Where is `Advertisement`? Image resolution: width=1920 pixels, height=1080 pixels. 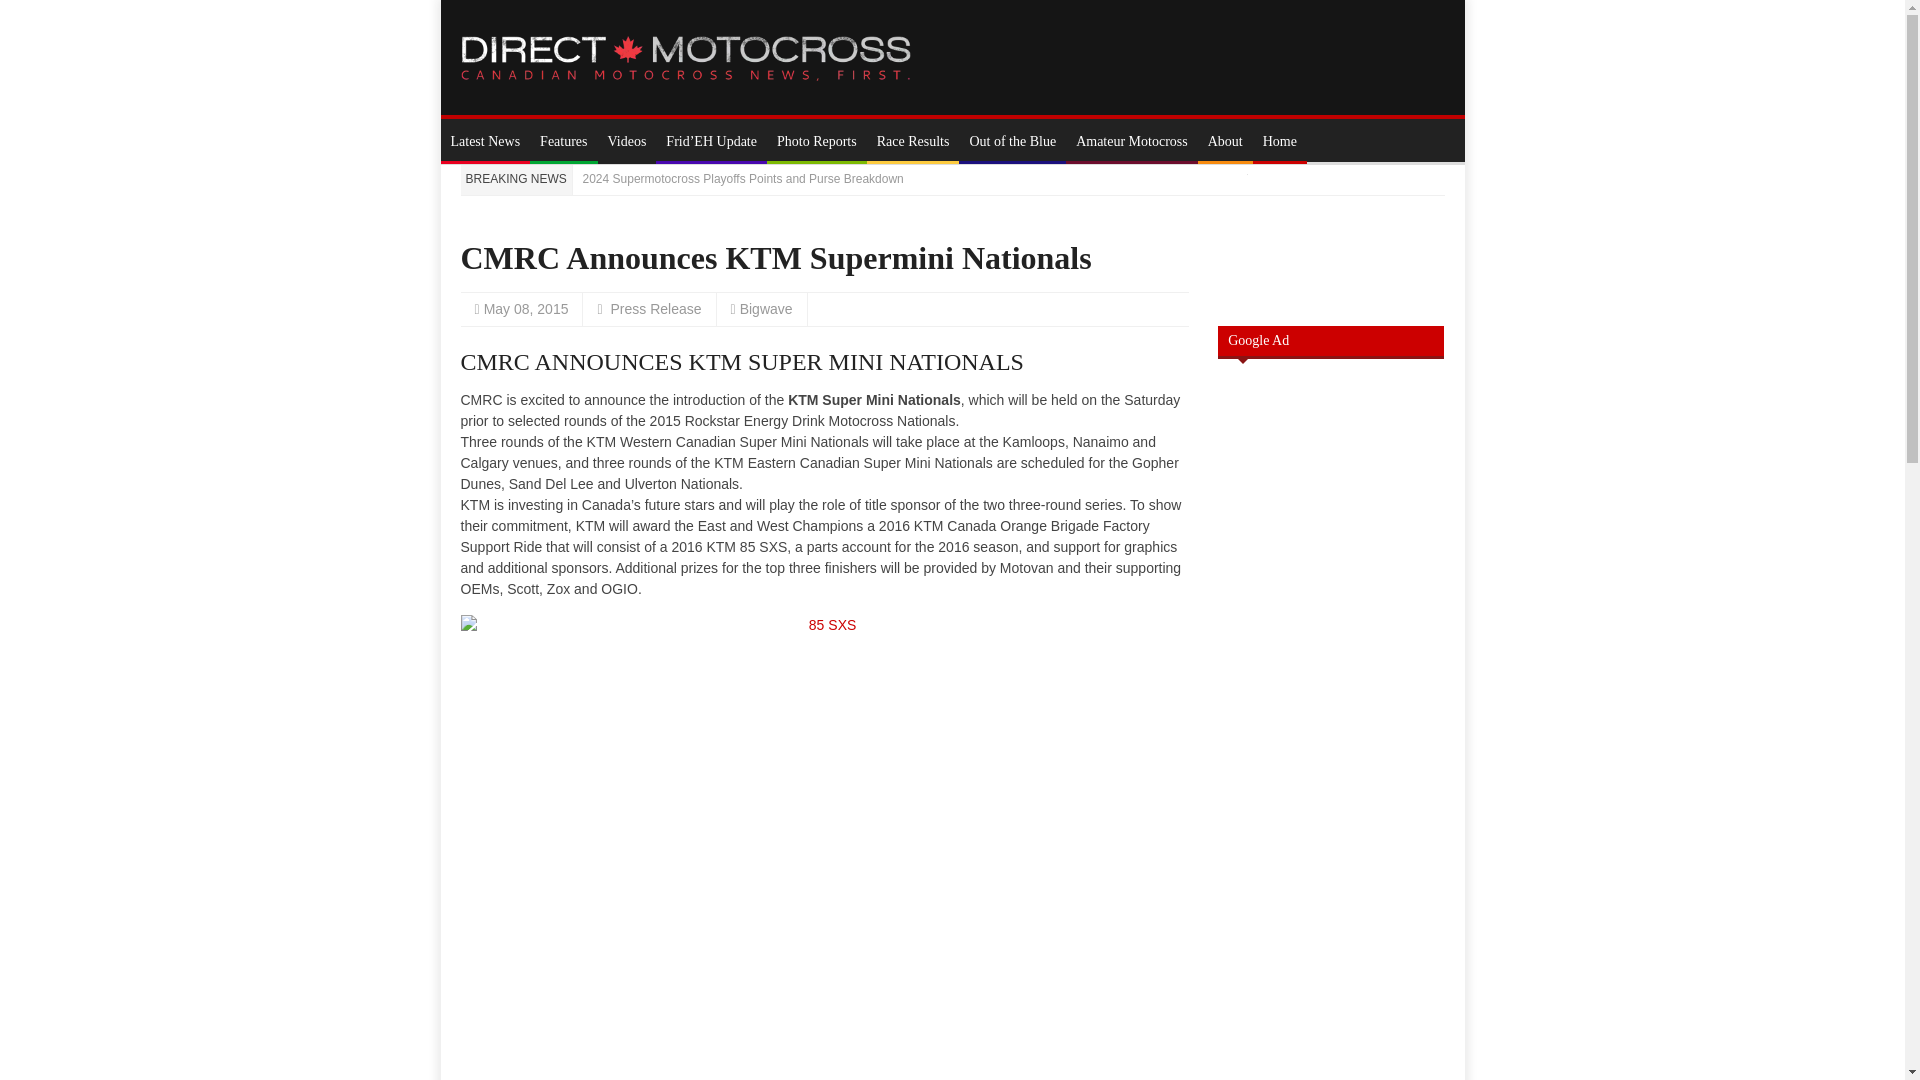 Advertisement is located at coordinates (1330, 1042).